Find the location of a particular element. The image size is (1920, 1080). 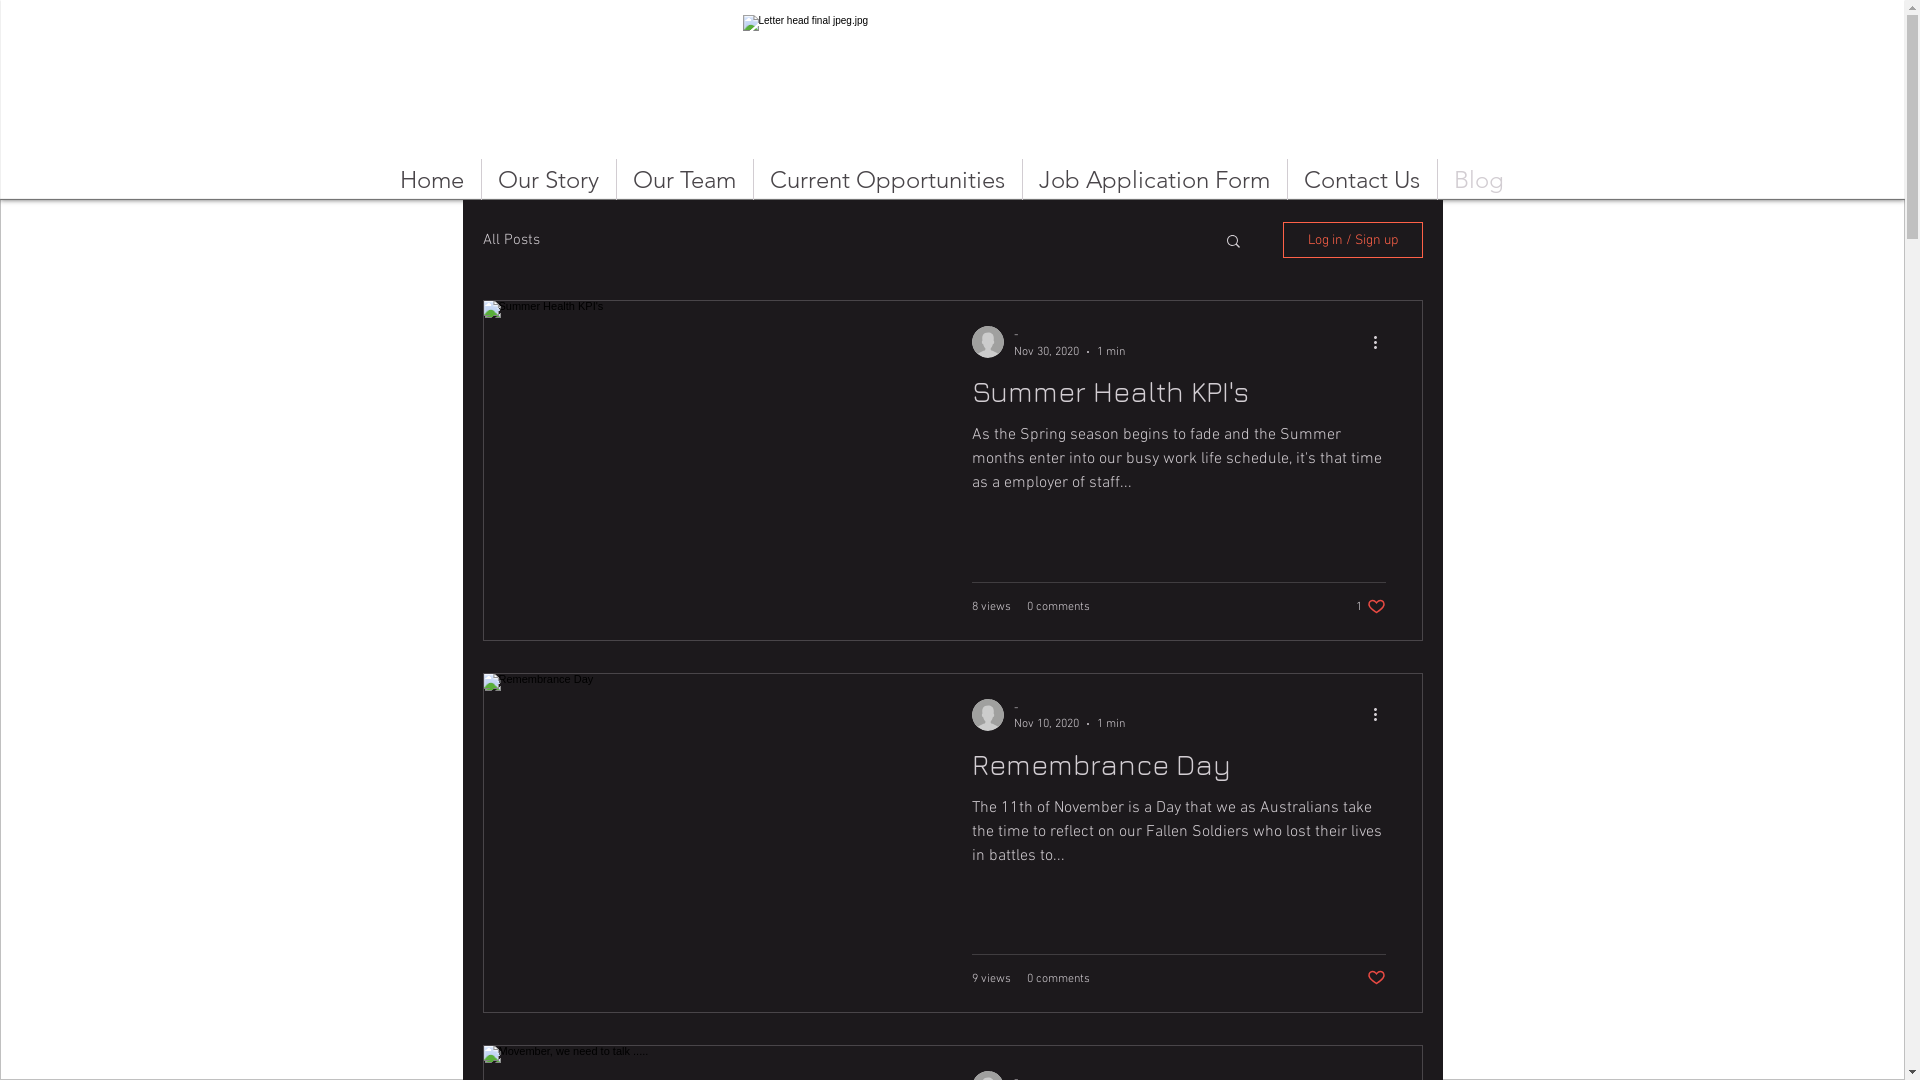

Our Team is located at coordinates (684, 180).